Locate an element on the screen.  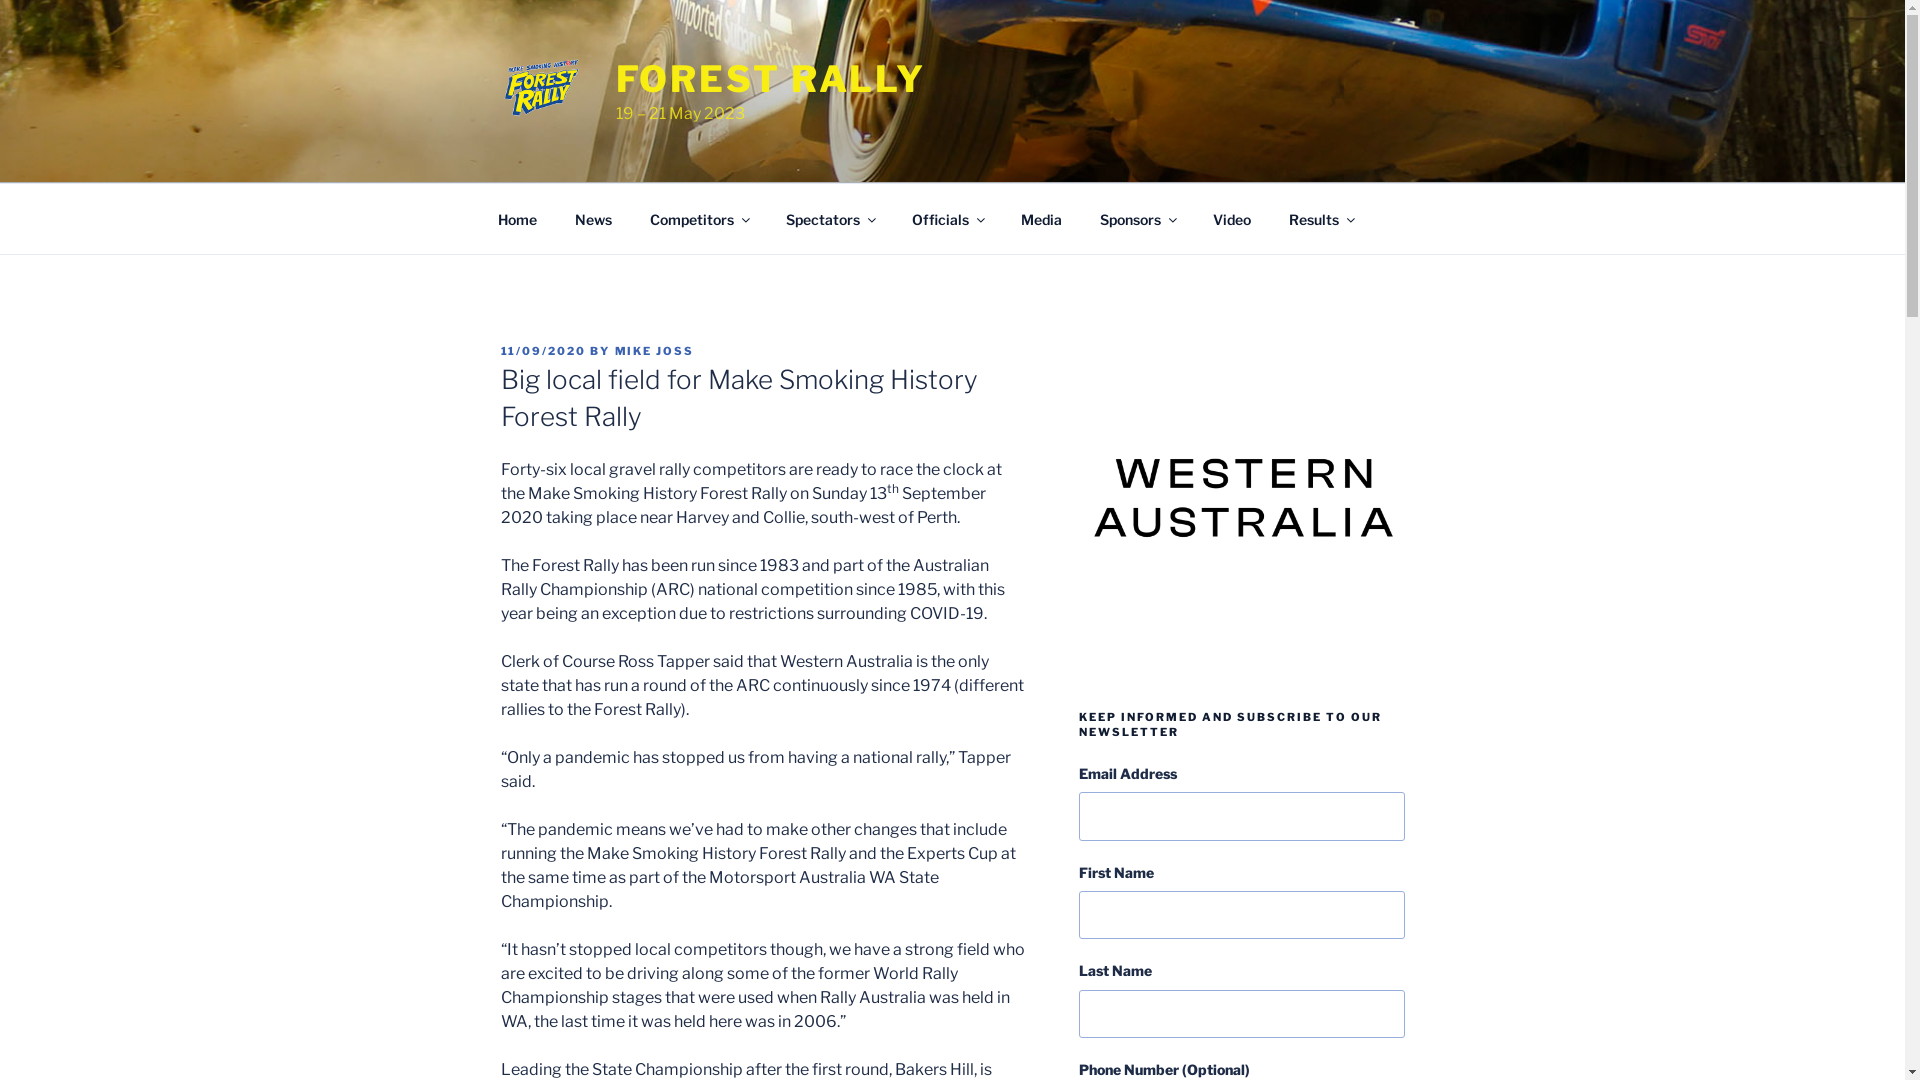
Results is located at coordinates (1322, 218).